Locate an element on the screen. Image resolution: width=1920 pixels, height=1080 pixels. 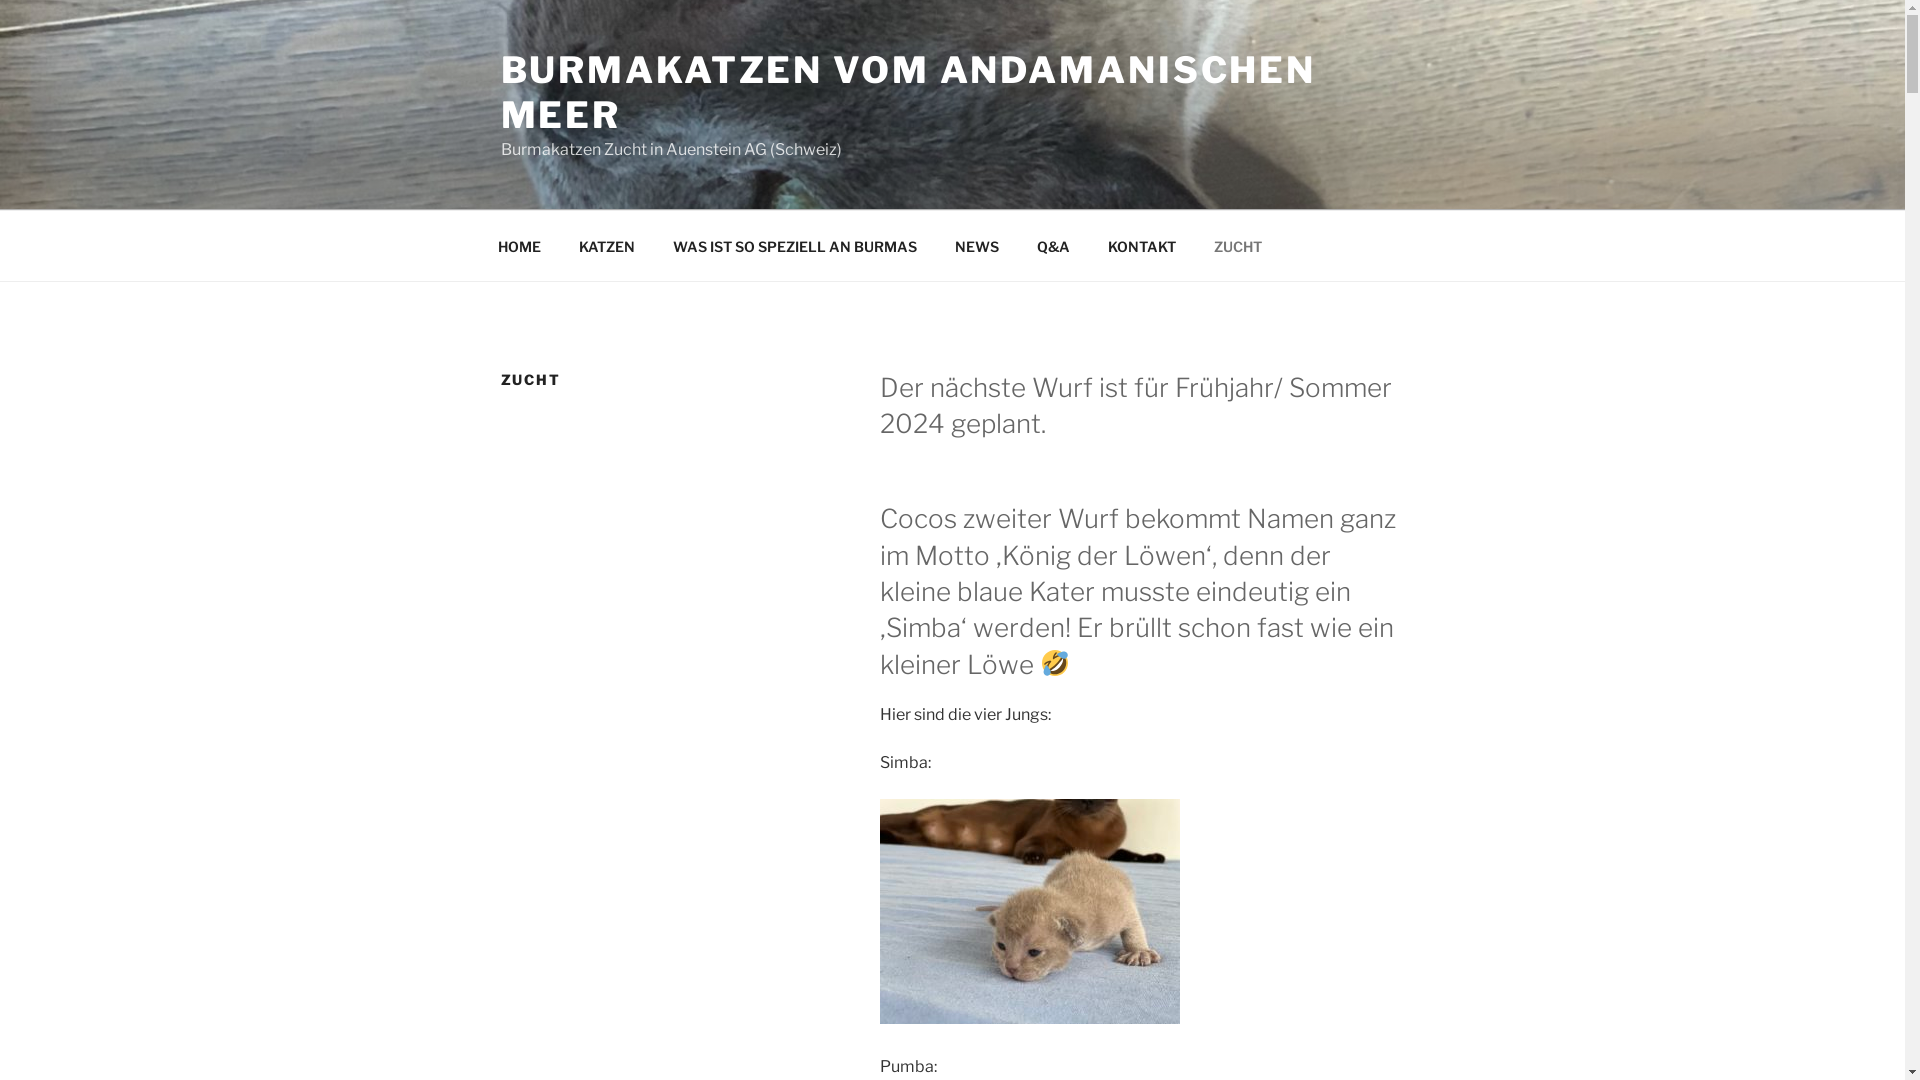
ZUCHT is located at coordinates (1238, 246).